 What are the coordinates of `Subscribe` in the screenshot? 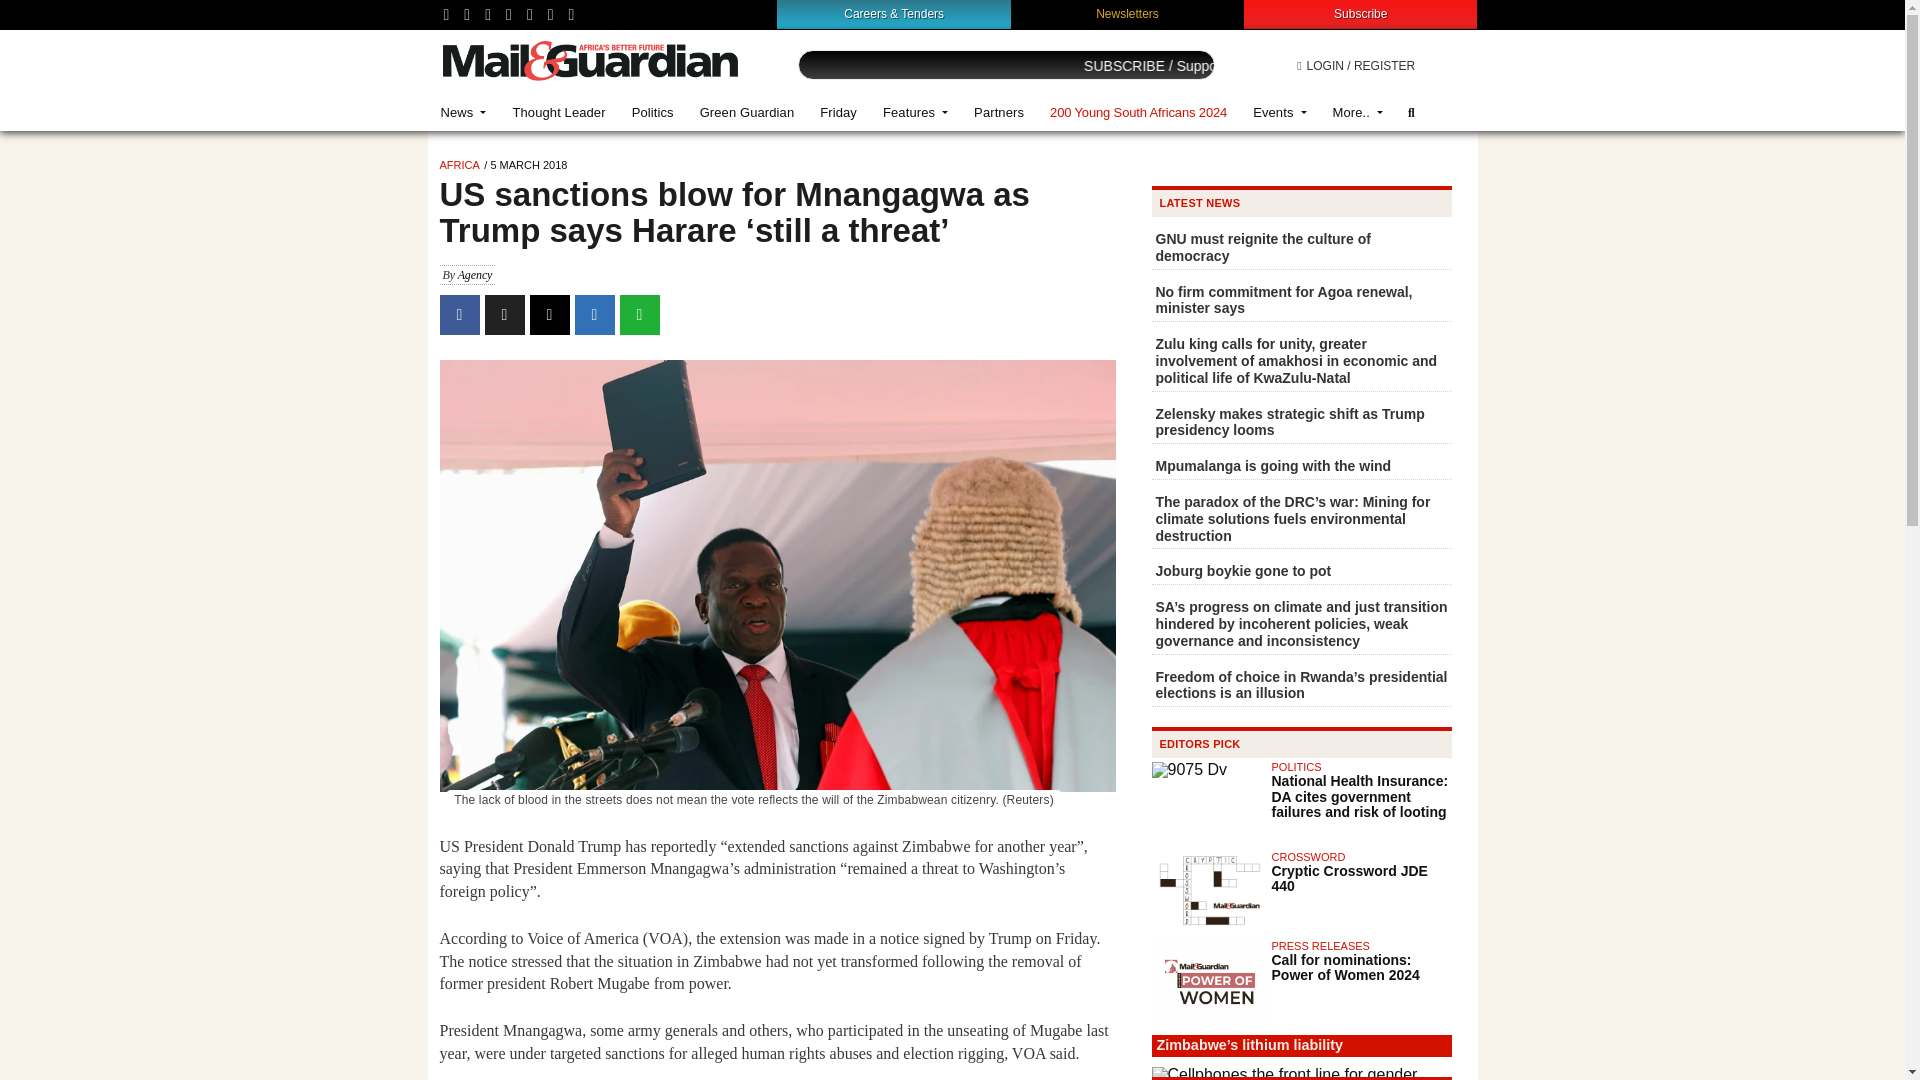 It's located at (1360, 13).